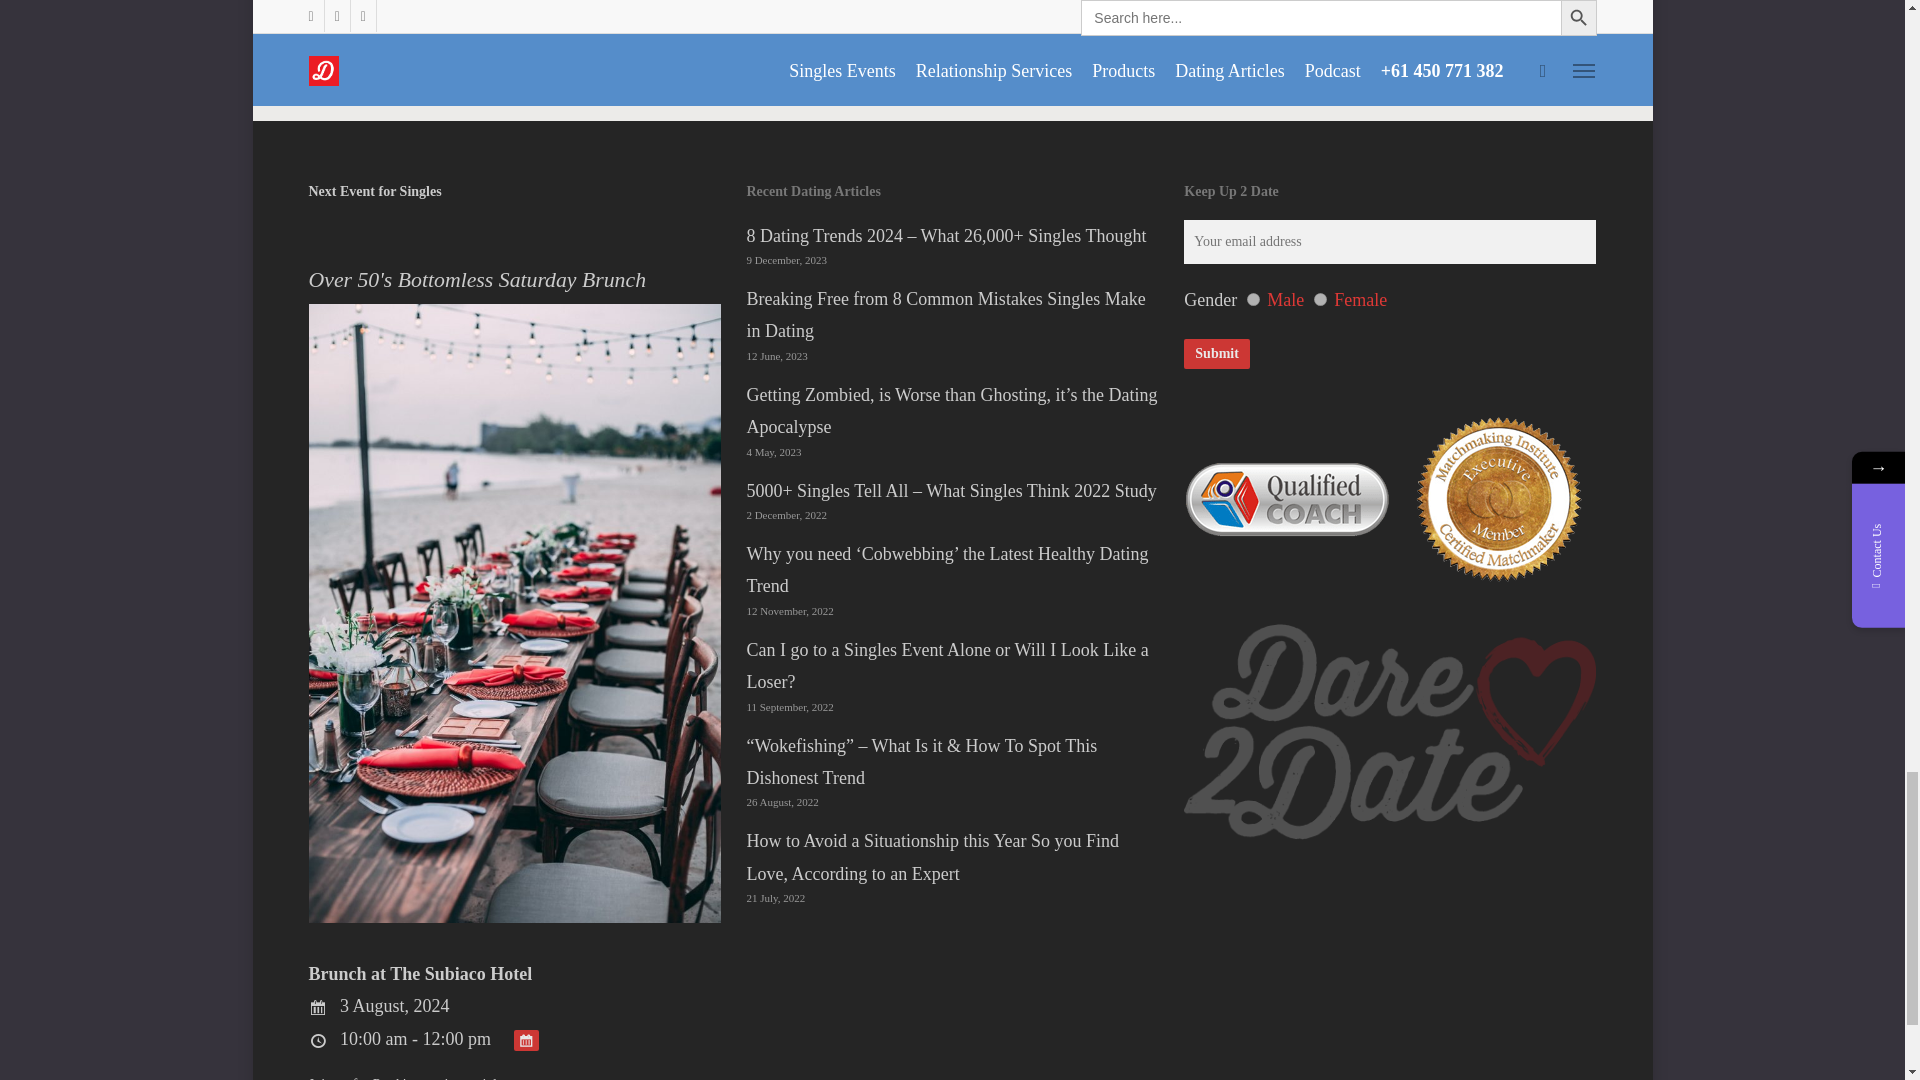 This screenshot has height=1080, width=1920. Describe the element at coordinates (526, 1040) in the screenshot. I see `Add to iCal Calendar` at that location.